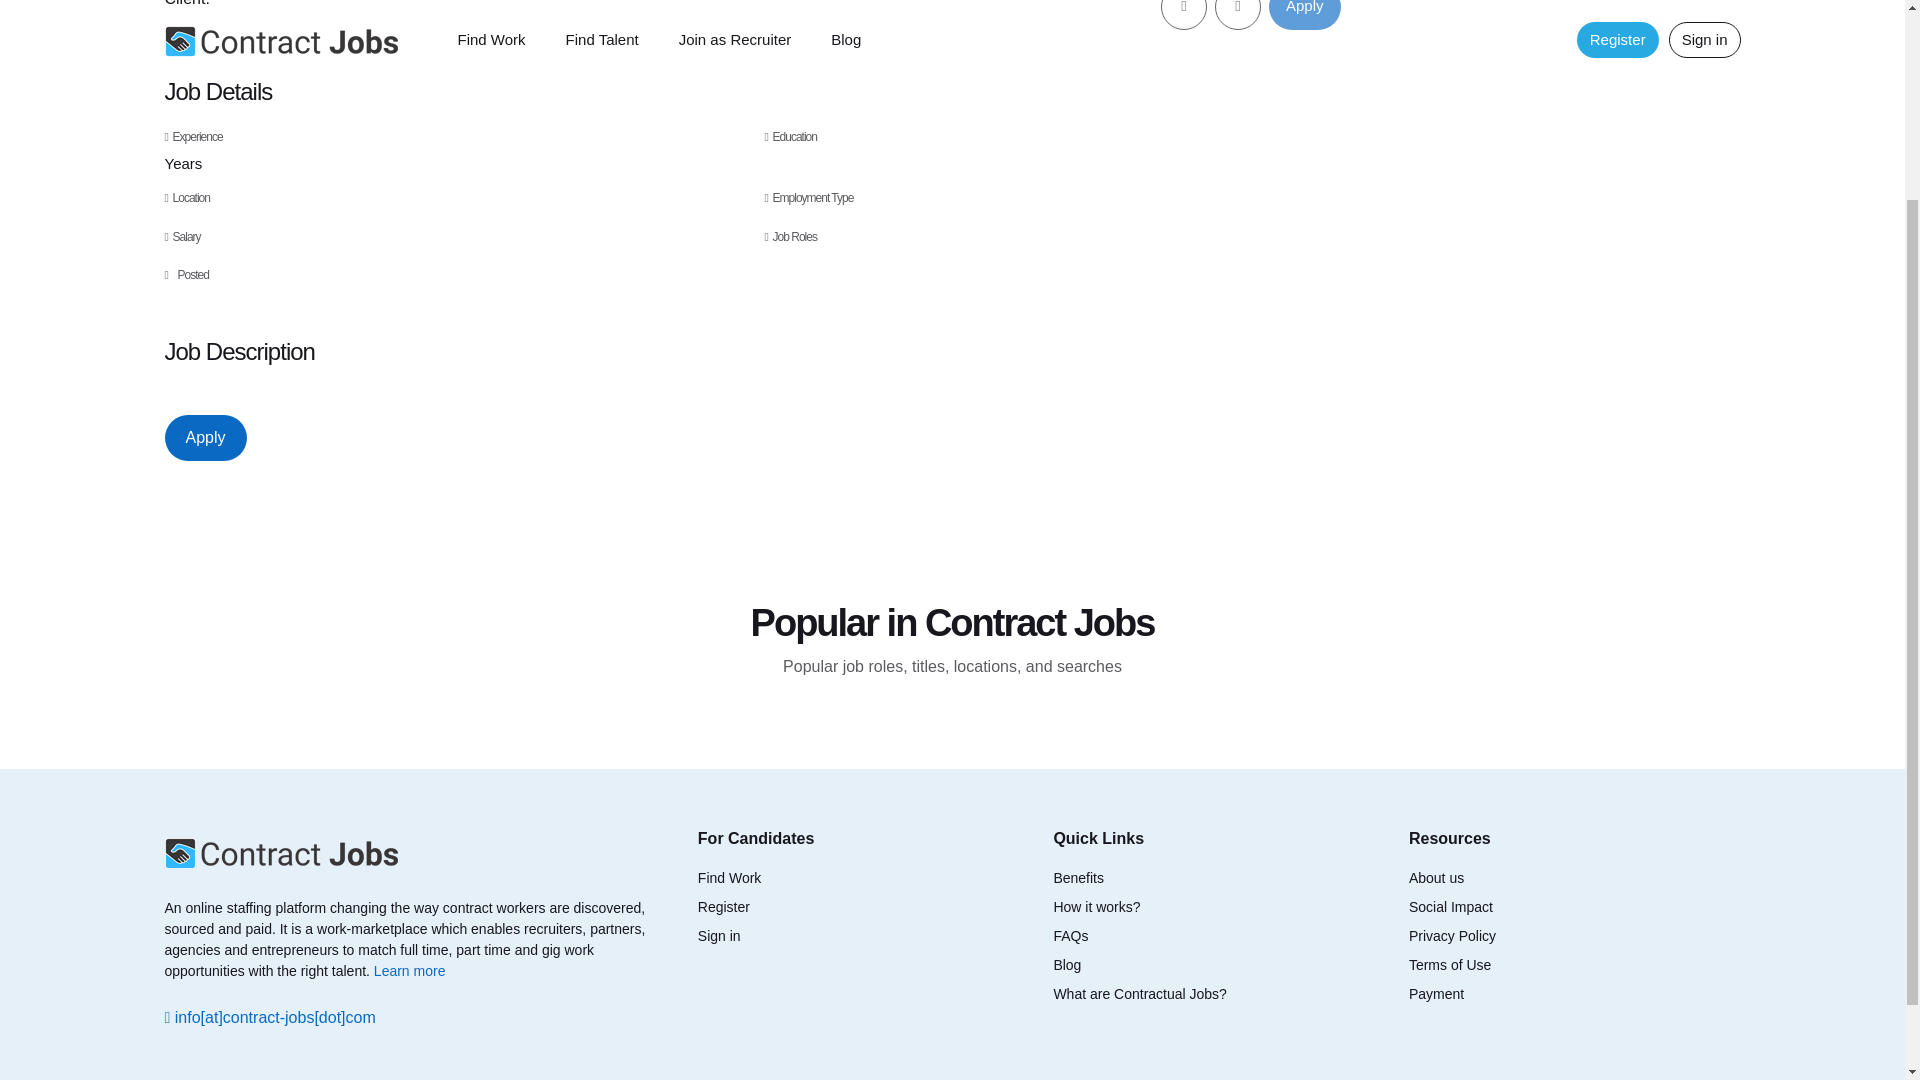  Describe the element at coordinates (204, 438) in the screenshot. I see `Apply` at that location.